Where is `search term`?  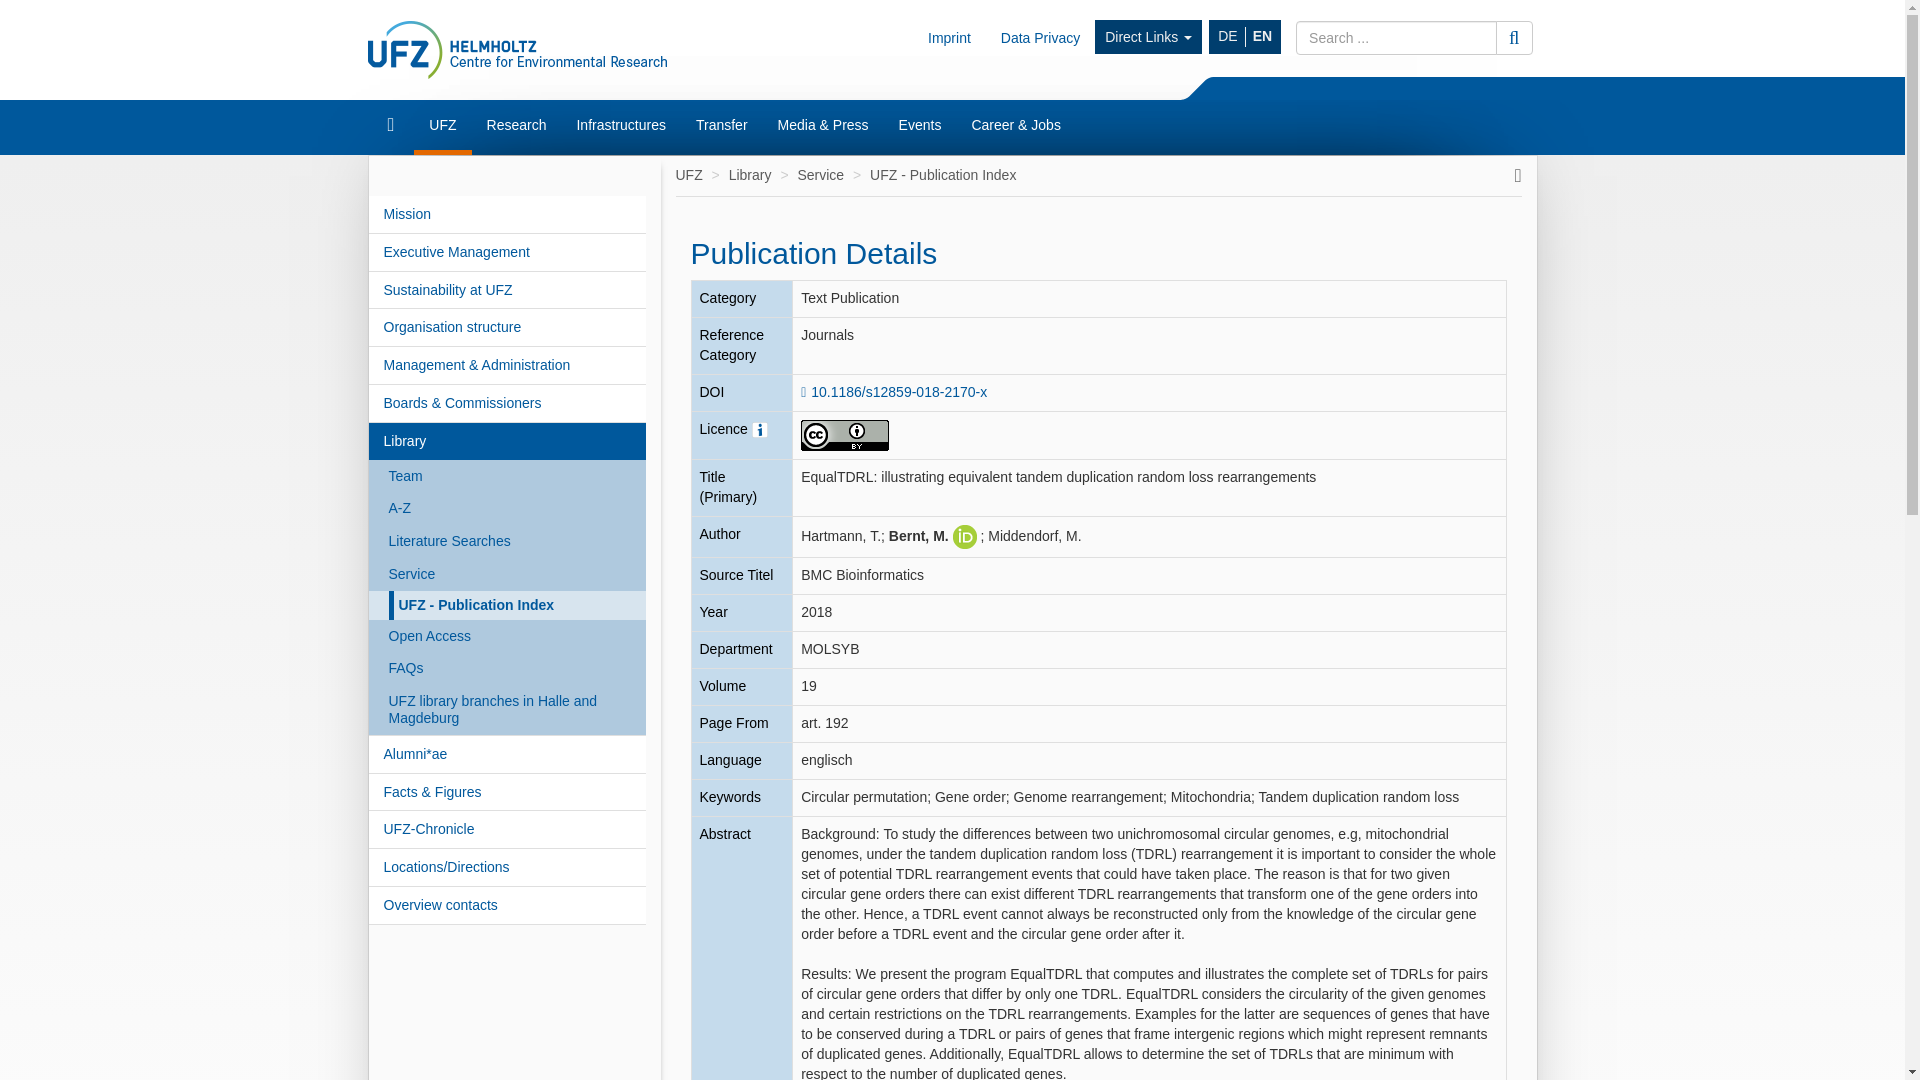
search term is located at coordinates (1396, 38).